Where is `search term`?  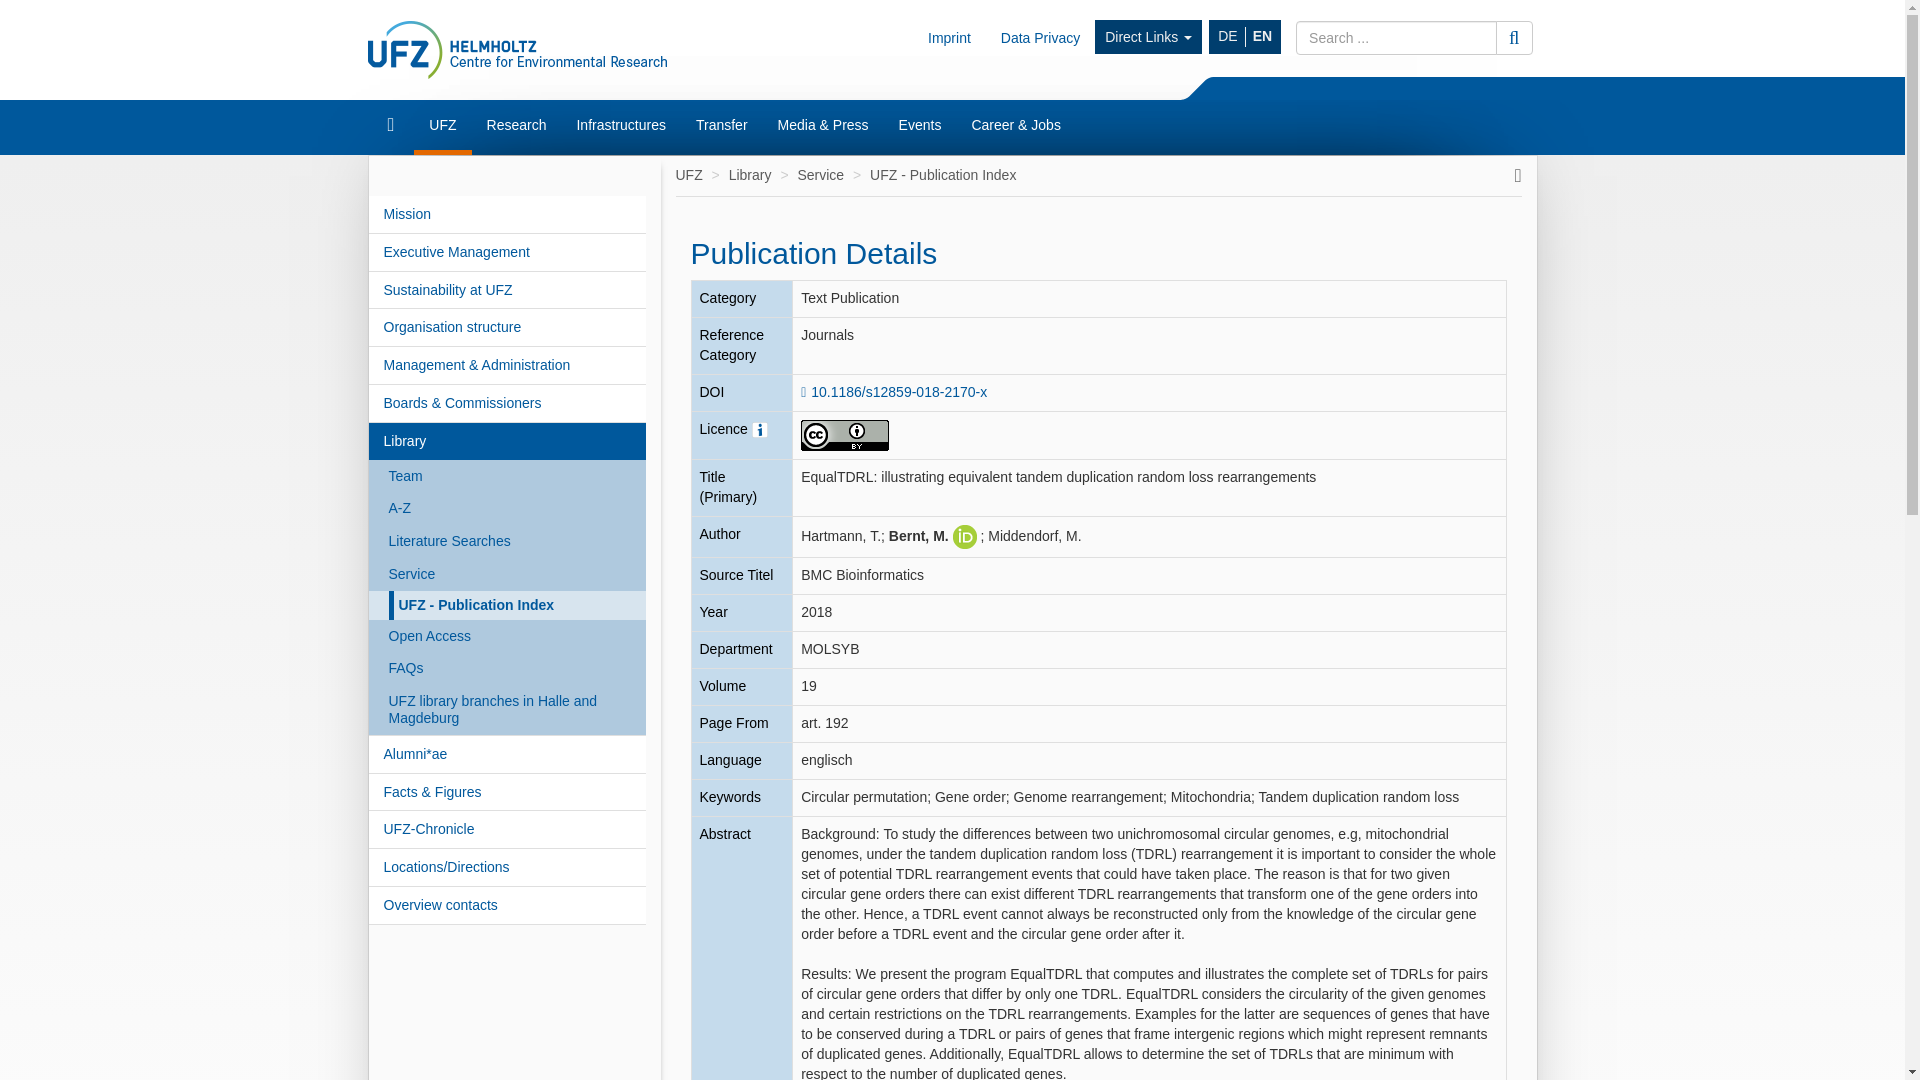
search term is located at coordinates (1396, 38).